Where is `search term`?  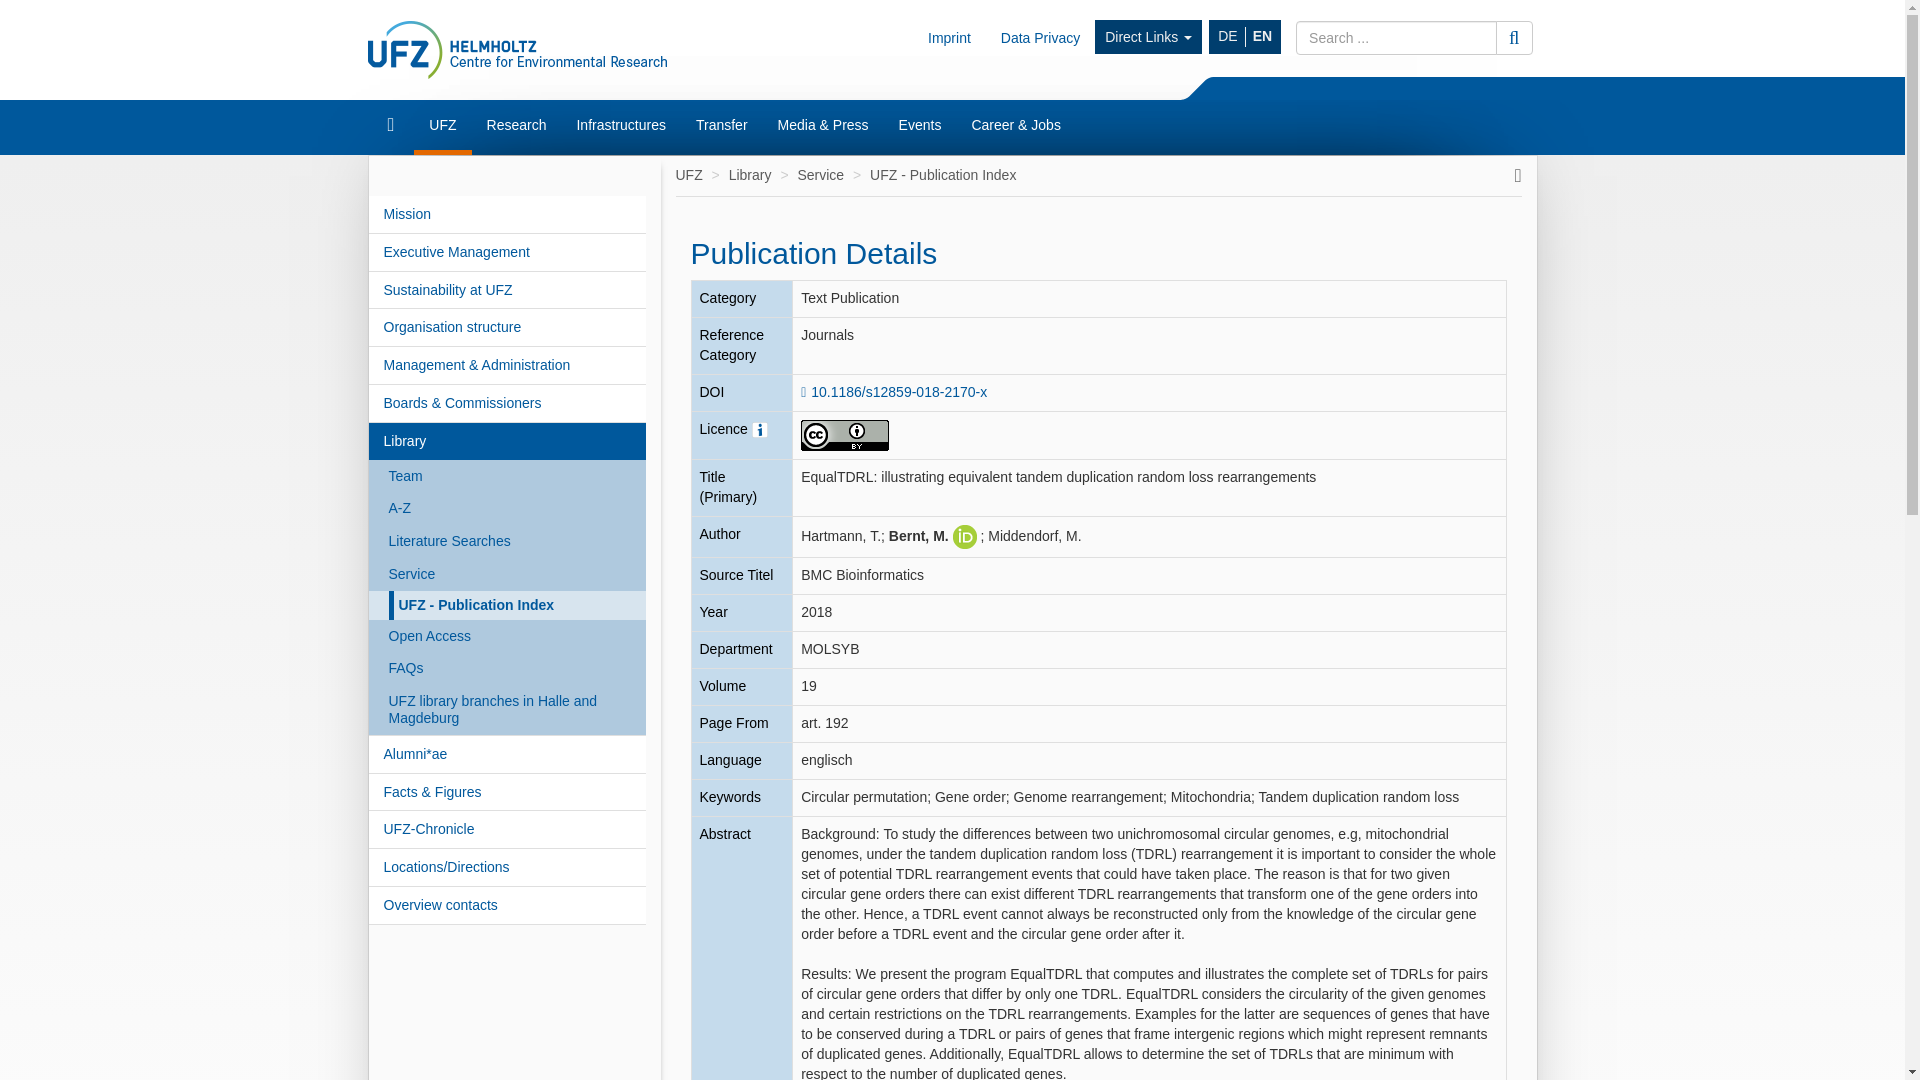
search term is located at coordinates (1396, 38).